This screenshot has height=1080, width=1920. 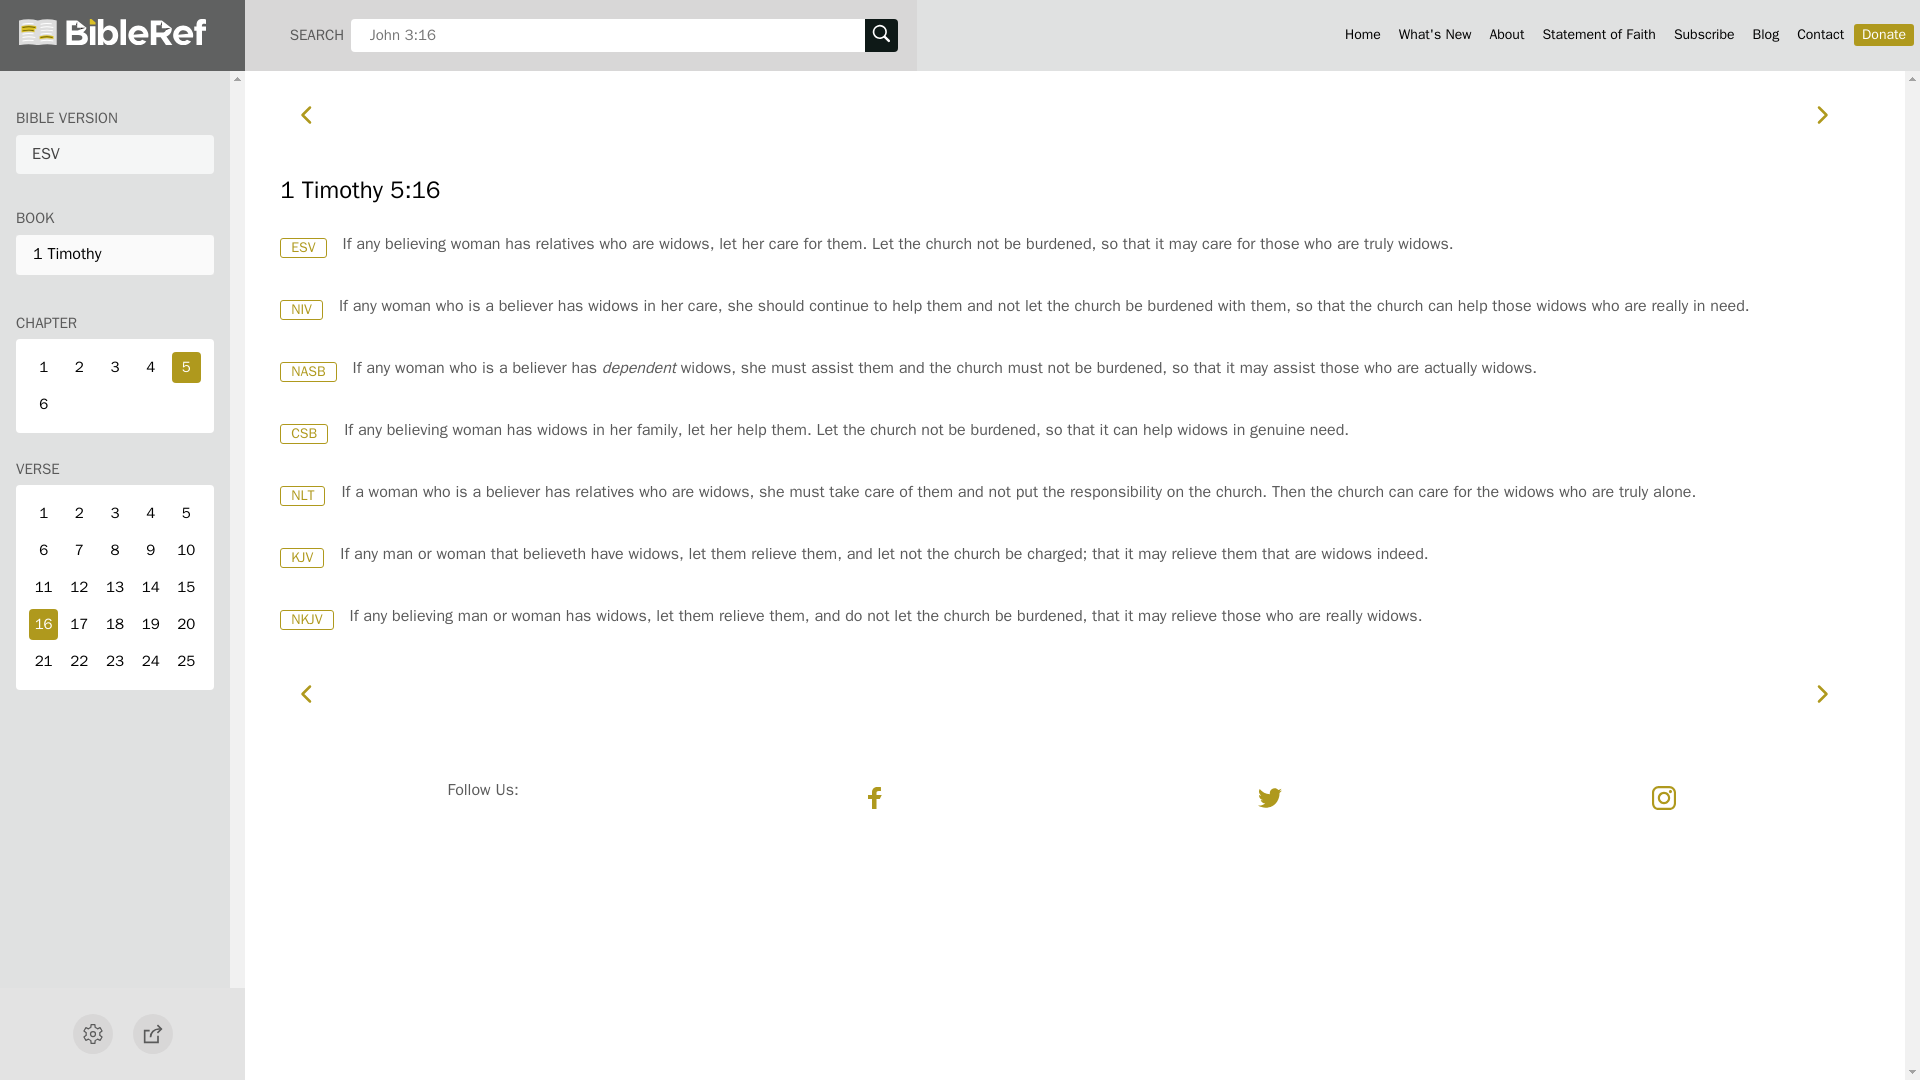 I want to click on Home, so click(x=1362, y=34).